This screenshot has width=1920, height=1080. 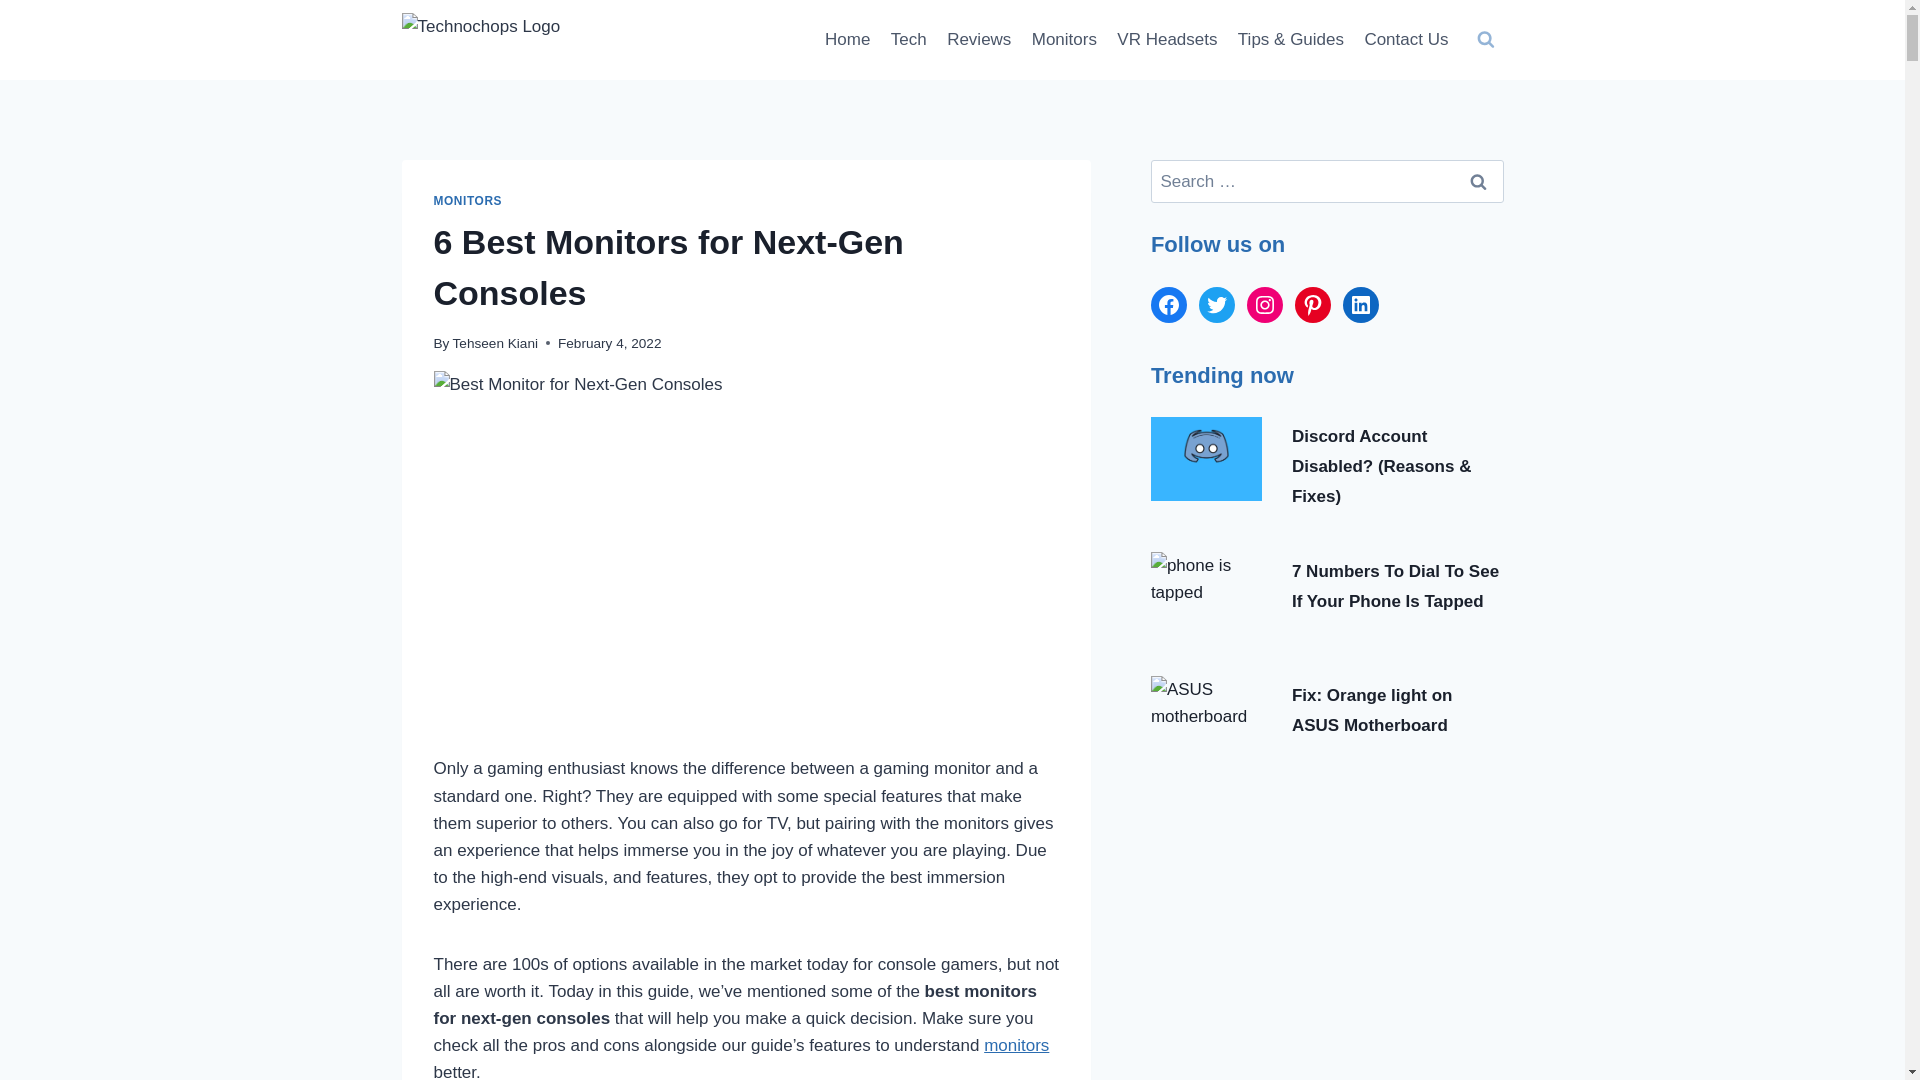 I want to click on Search, so click(x=1478, y=181).